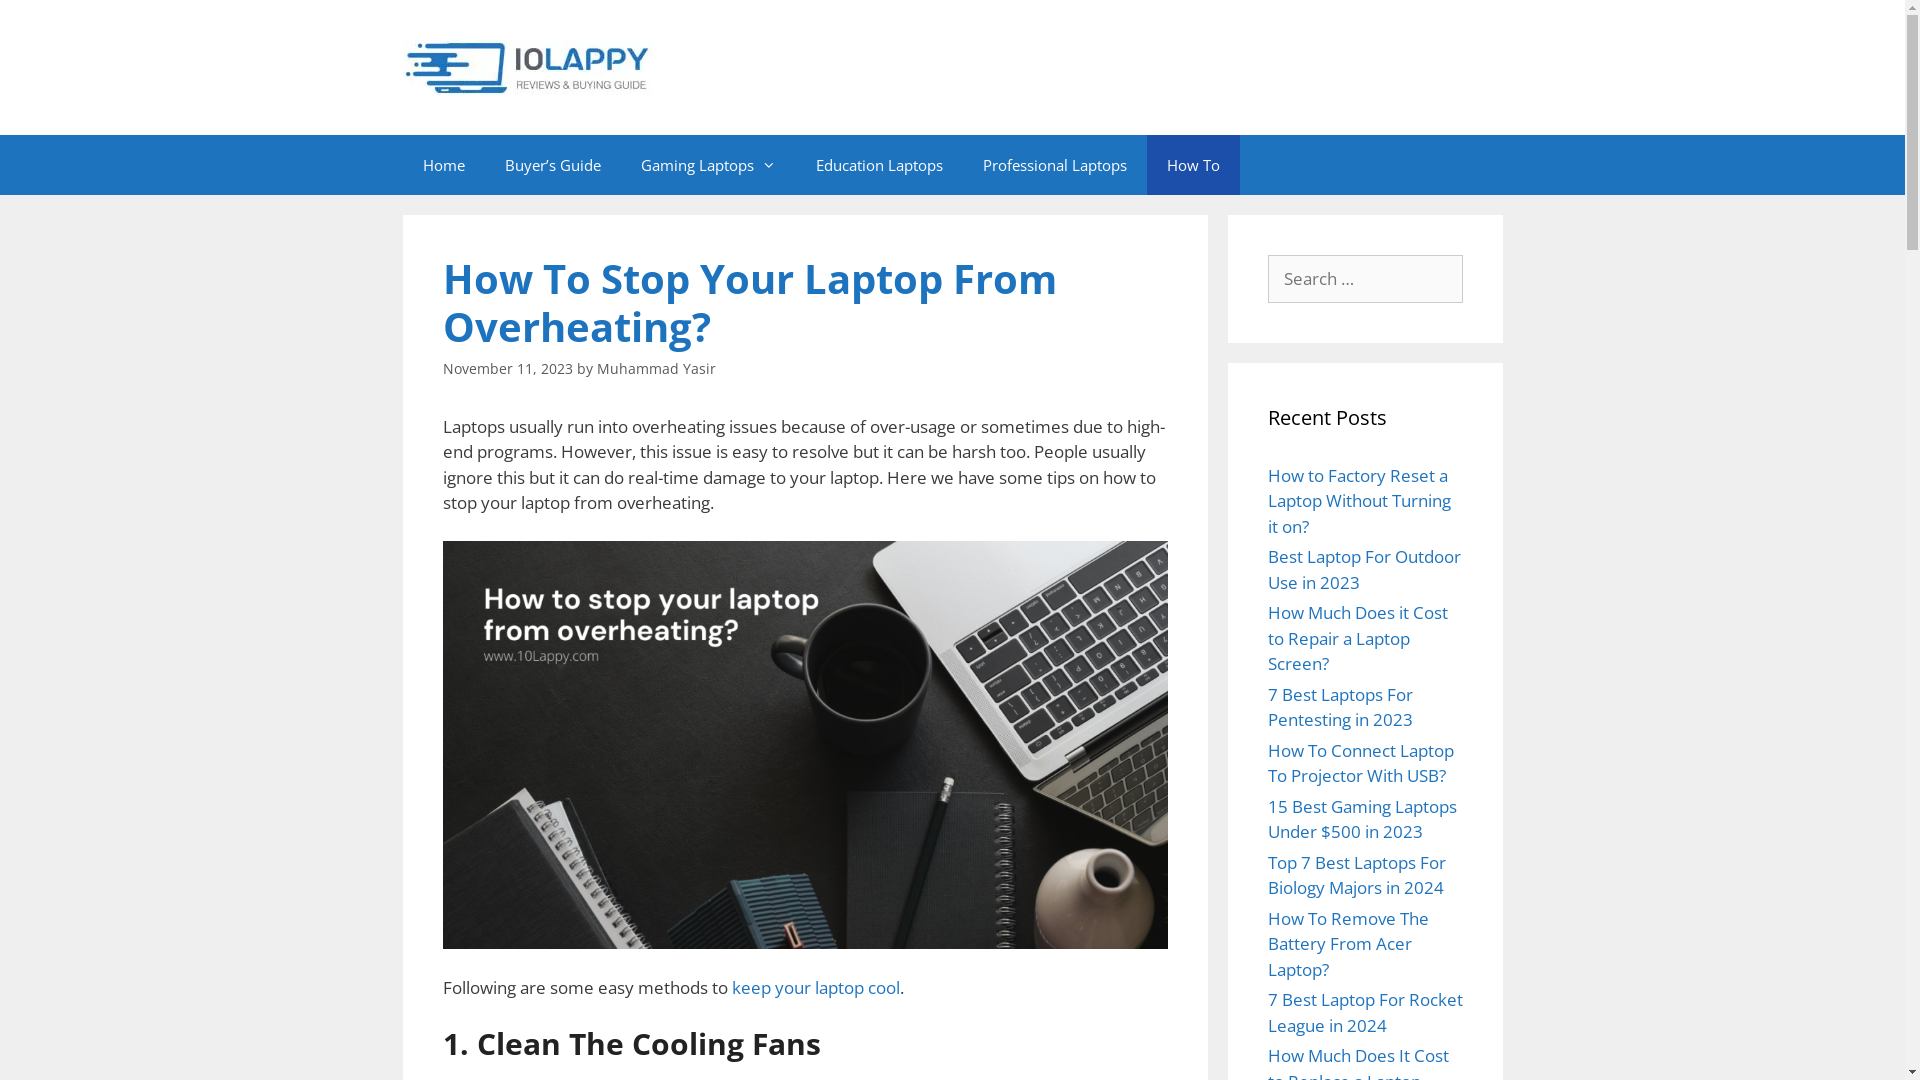 This screenshot has height=1080, width=1920. Describe the element at coordinates (1357, 874) in the screenshot. I see `Top 7 Best Laptops For Biology Majors in 2024` at that location.